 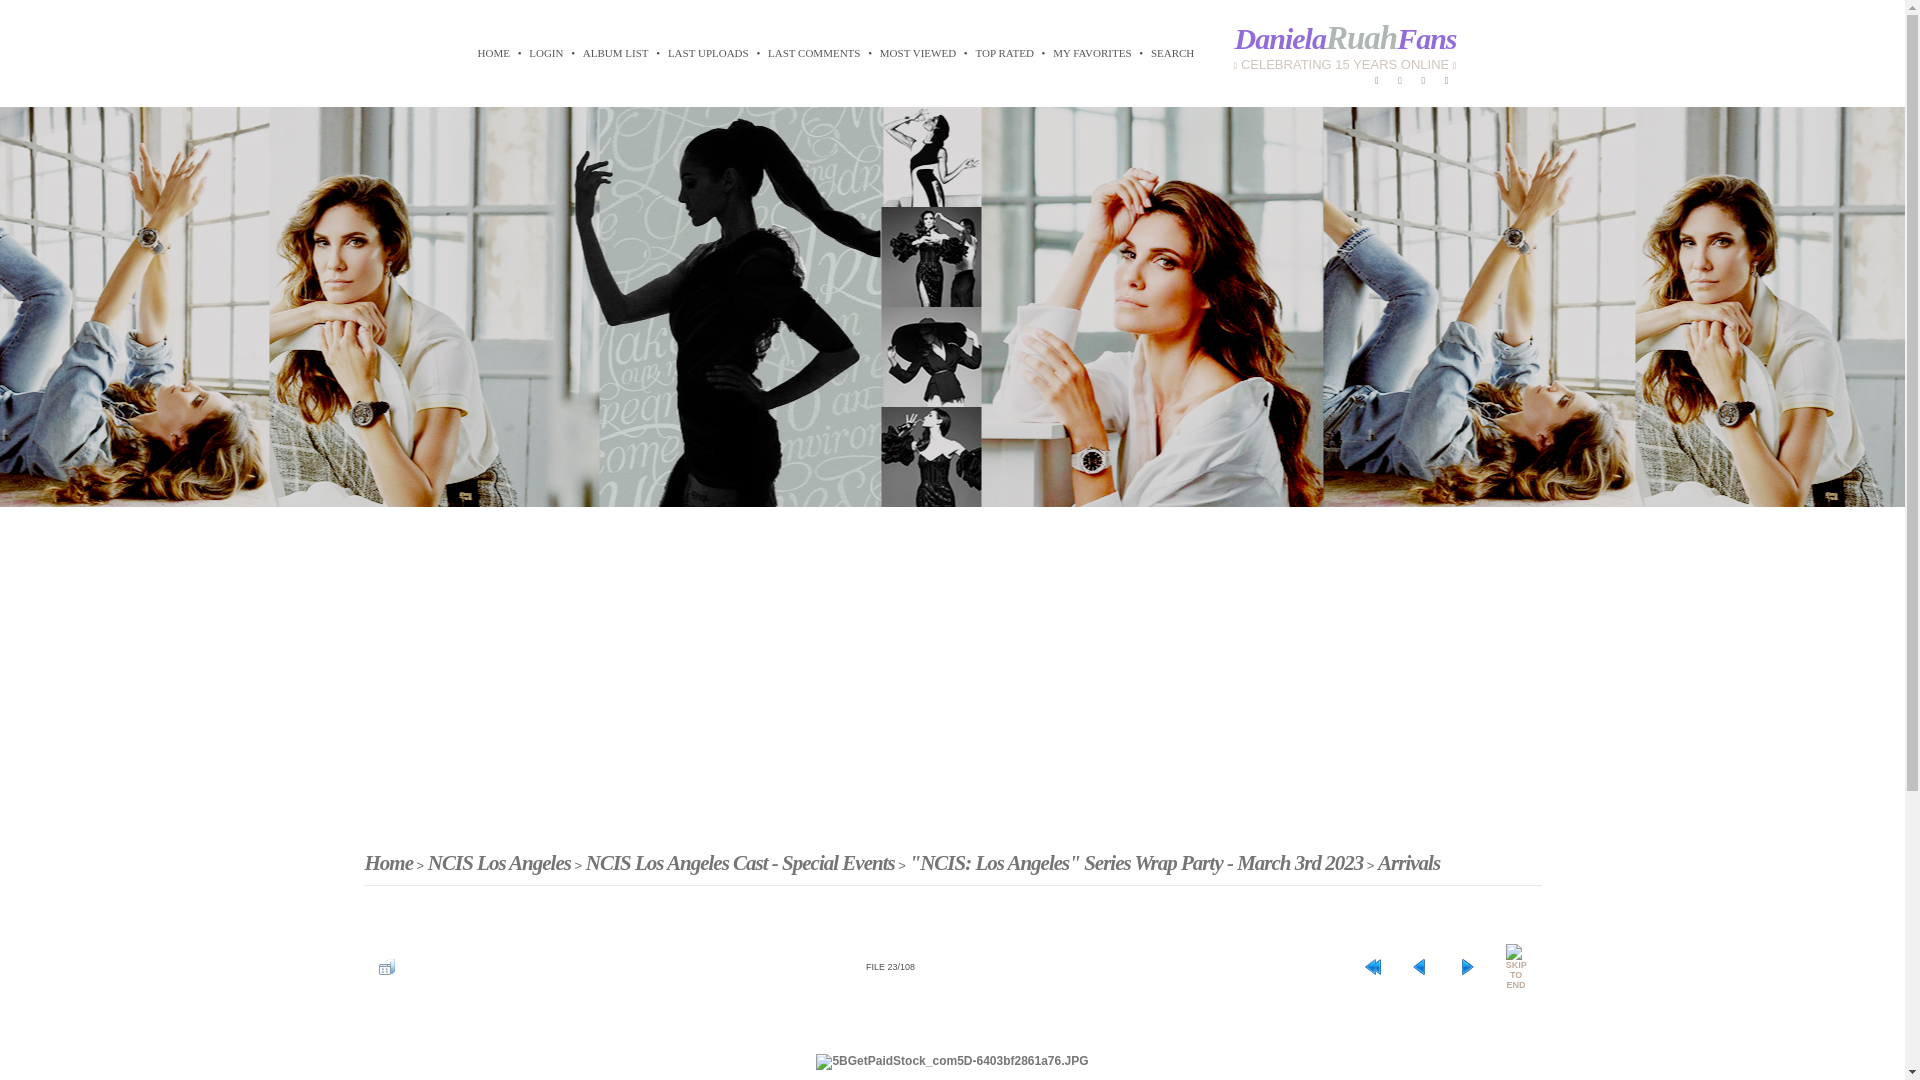 I want to click on "NCIS: Los Angeles" Series Wrap Party - March 3rd 2023, so click(x=1136, y=862).